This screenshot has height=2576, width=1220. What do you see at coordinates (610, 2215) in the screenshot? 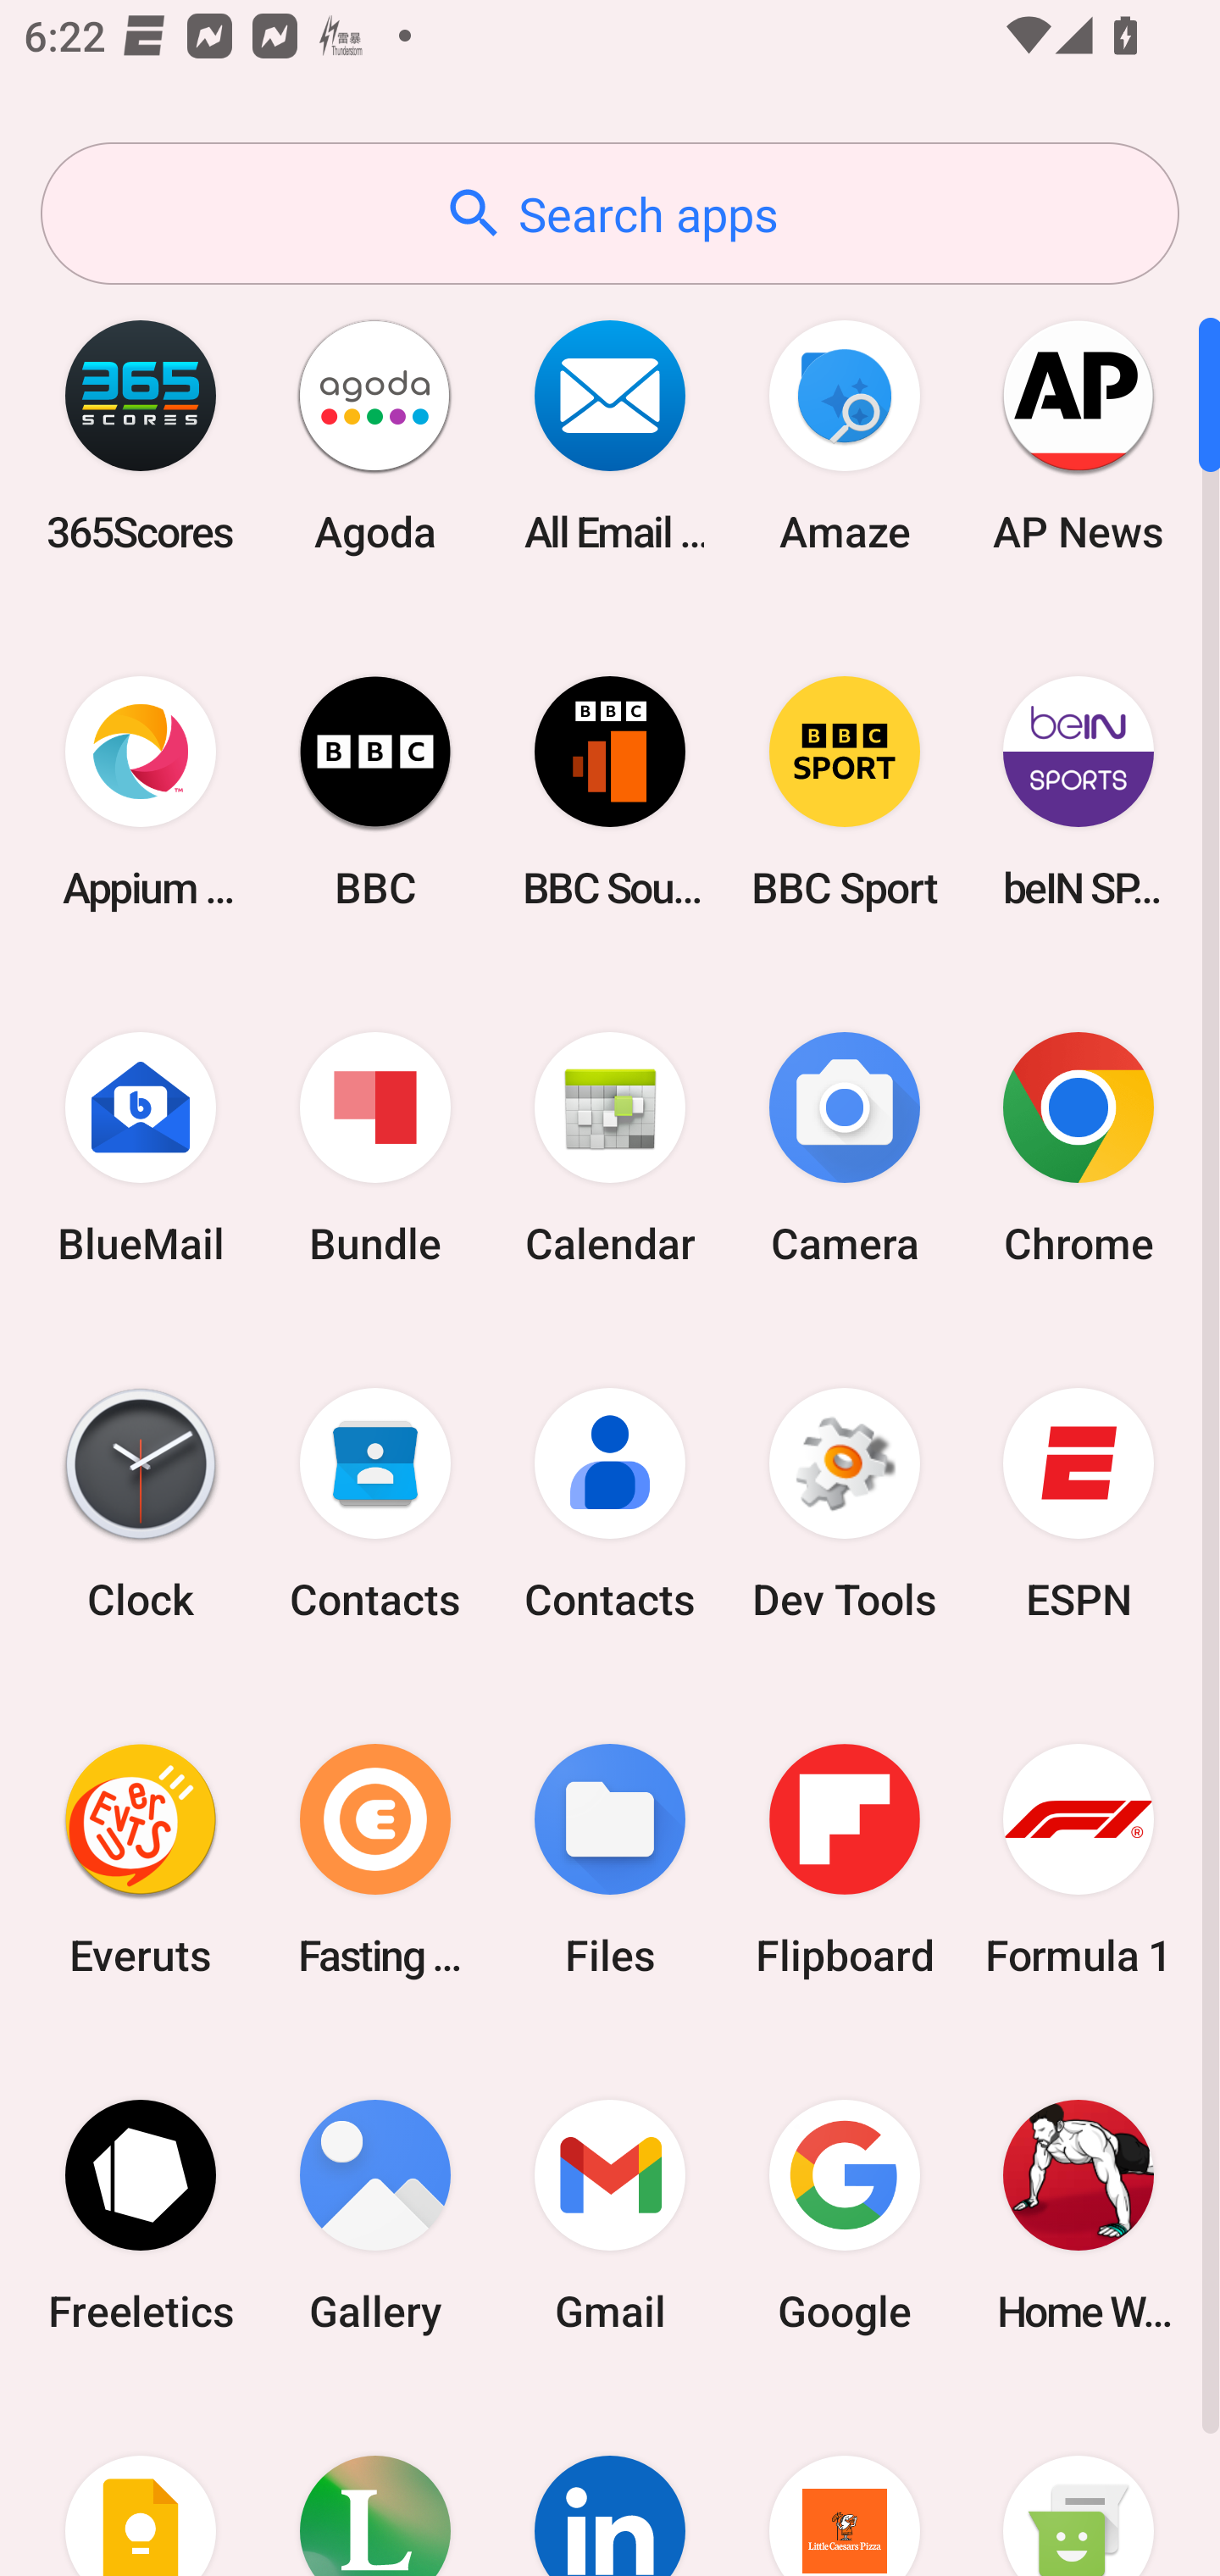
I see `Gmail` at bounding box center [610, 2215].